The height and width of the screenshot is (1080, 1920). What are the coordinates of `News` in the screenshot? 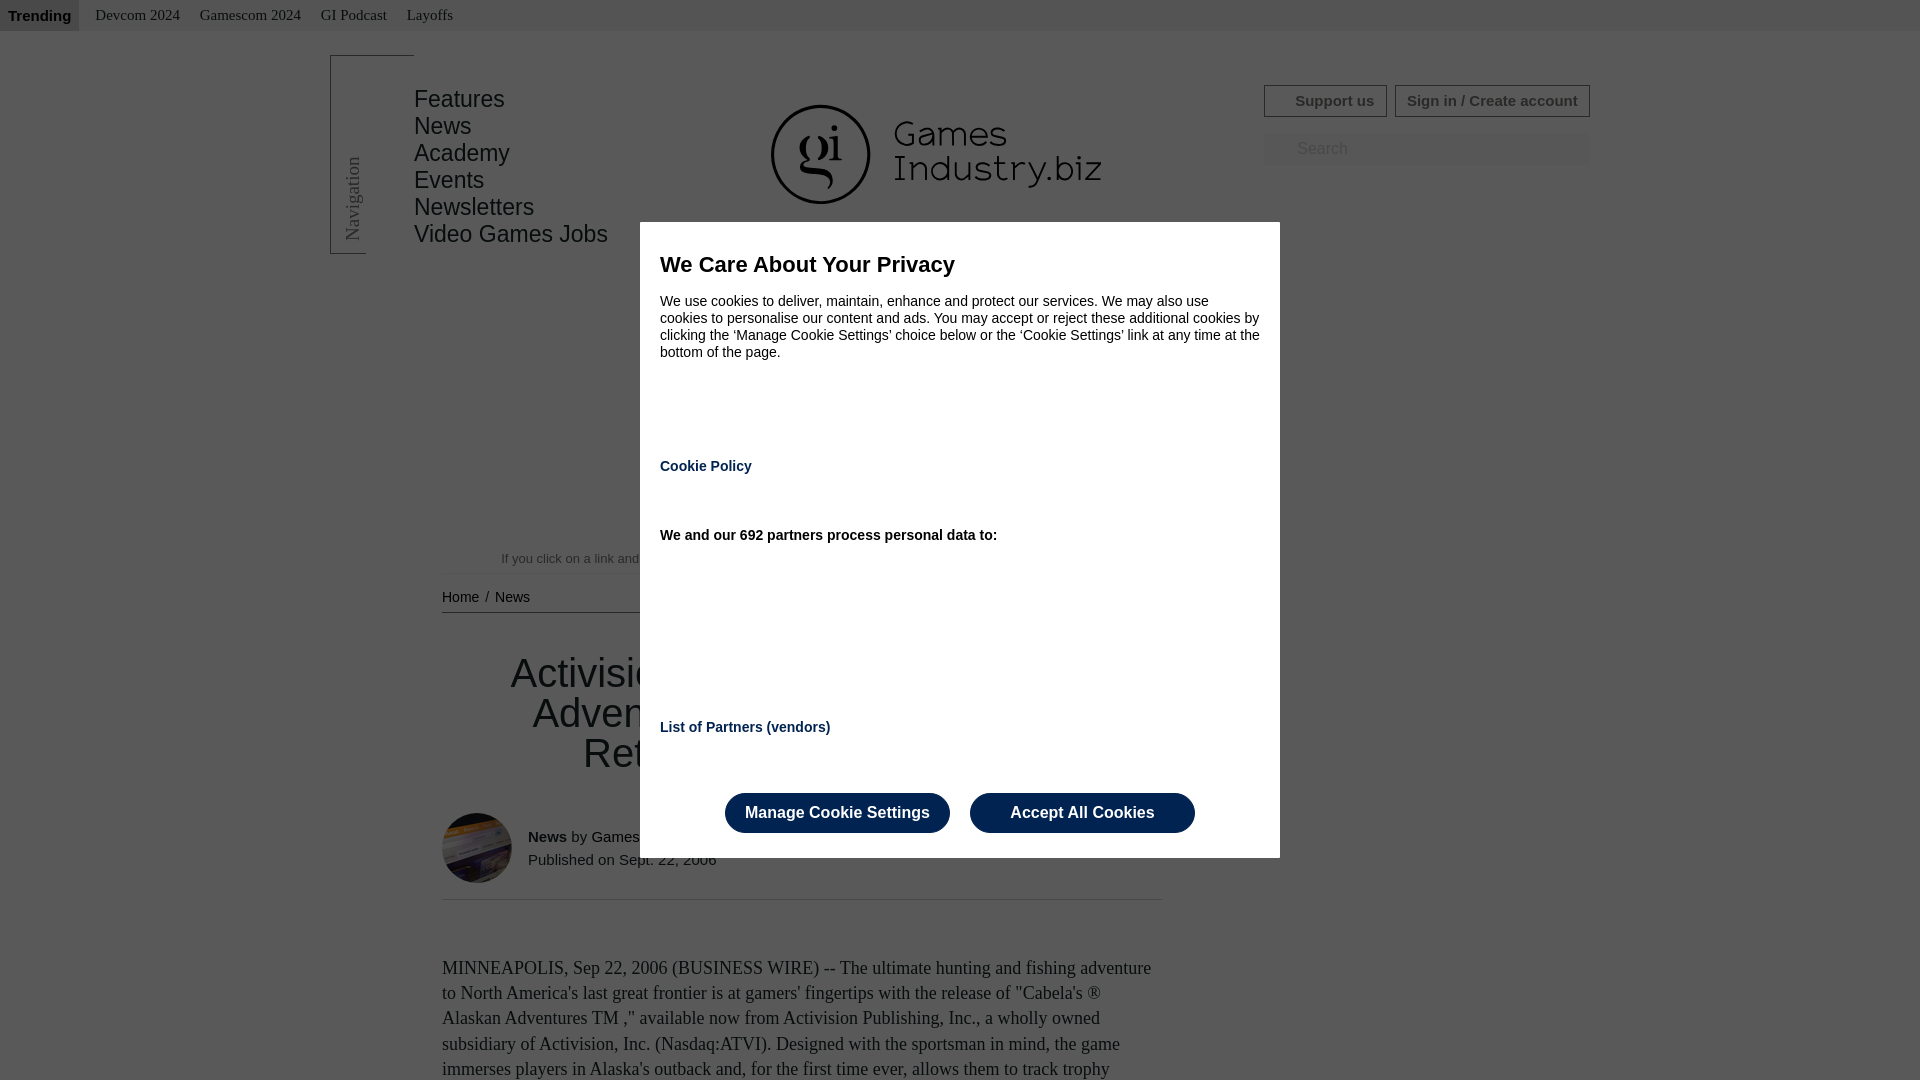 It's located at (512, 596).